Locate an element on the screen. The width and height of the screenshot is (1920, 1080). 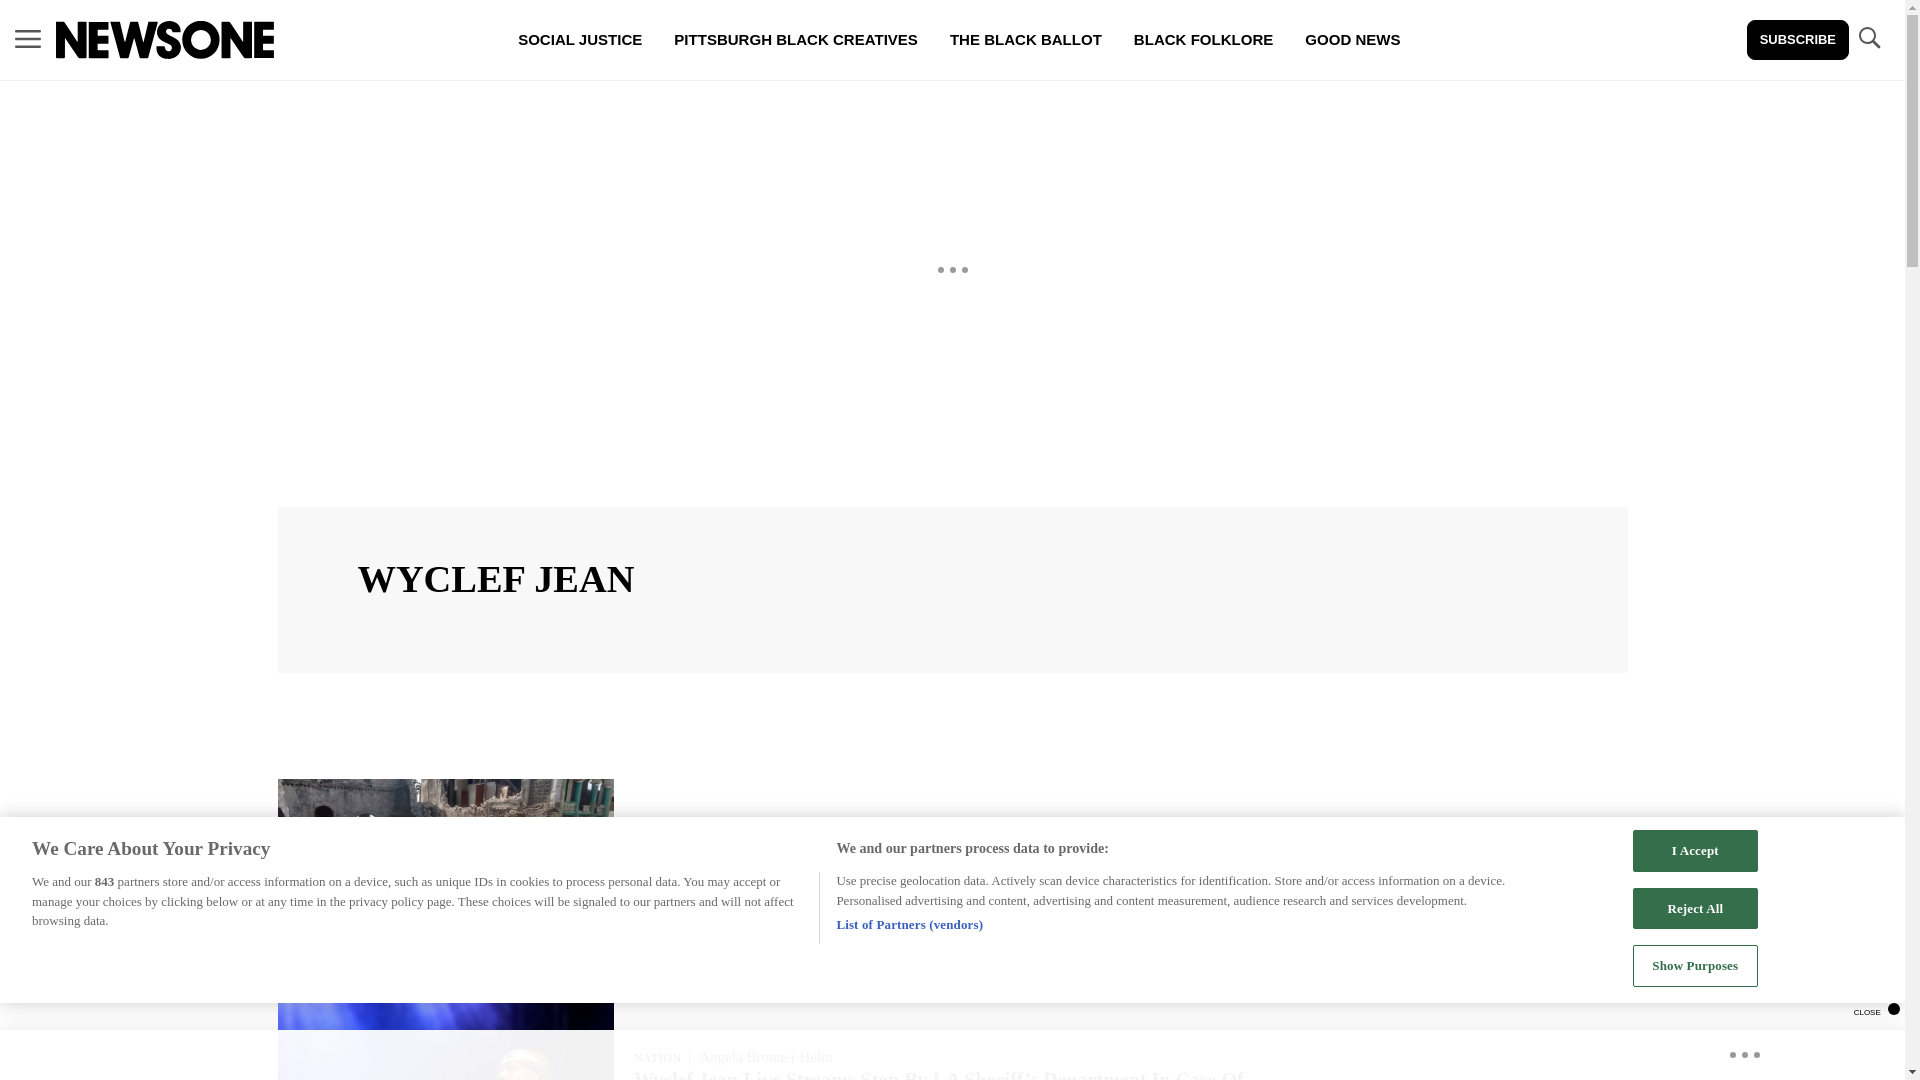
TOGGLE SEARCH is located at coordinates (1868, 40).